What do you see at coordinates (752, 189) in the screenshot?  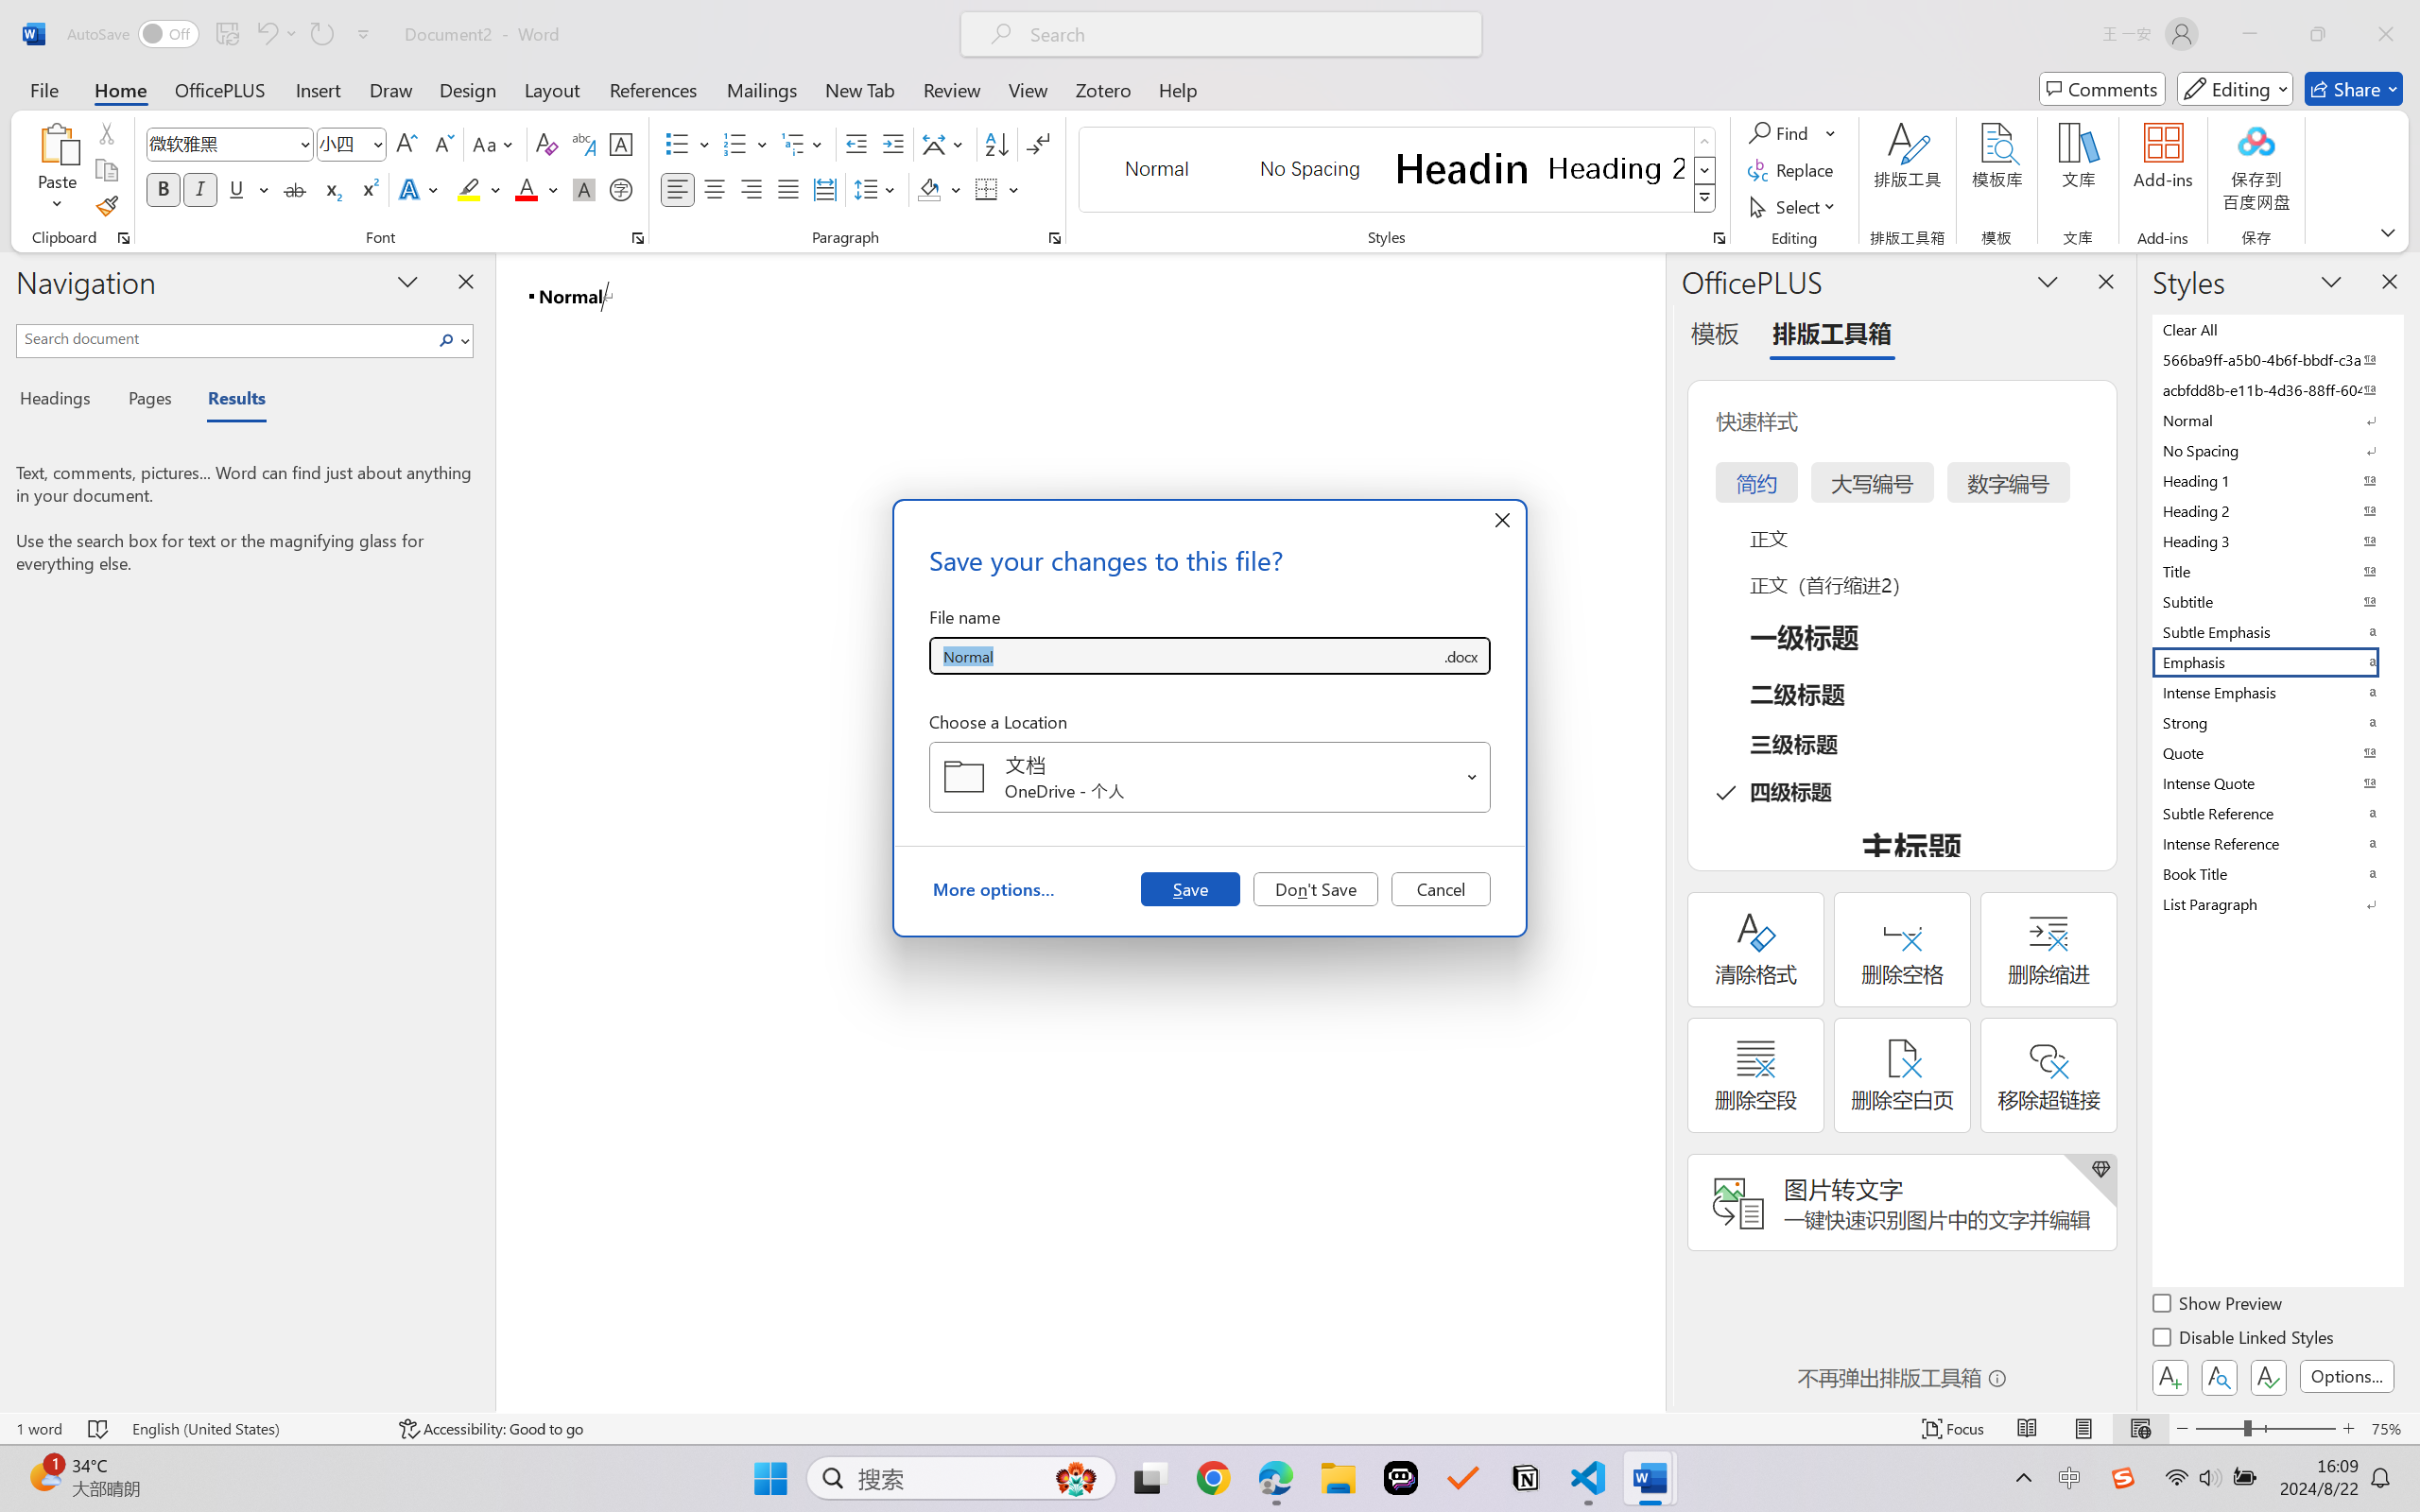 I see `Align Right` at bounding box center [752, 189].